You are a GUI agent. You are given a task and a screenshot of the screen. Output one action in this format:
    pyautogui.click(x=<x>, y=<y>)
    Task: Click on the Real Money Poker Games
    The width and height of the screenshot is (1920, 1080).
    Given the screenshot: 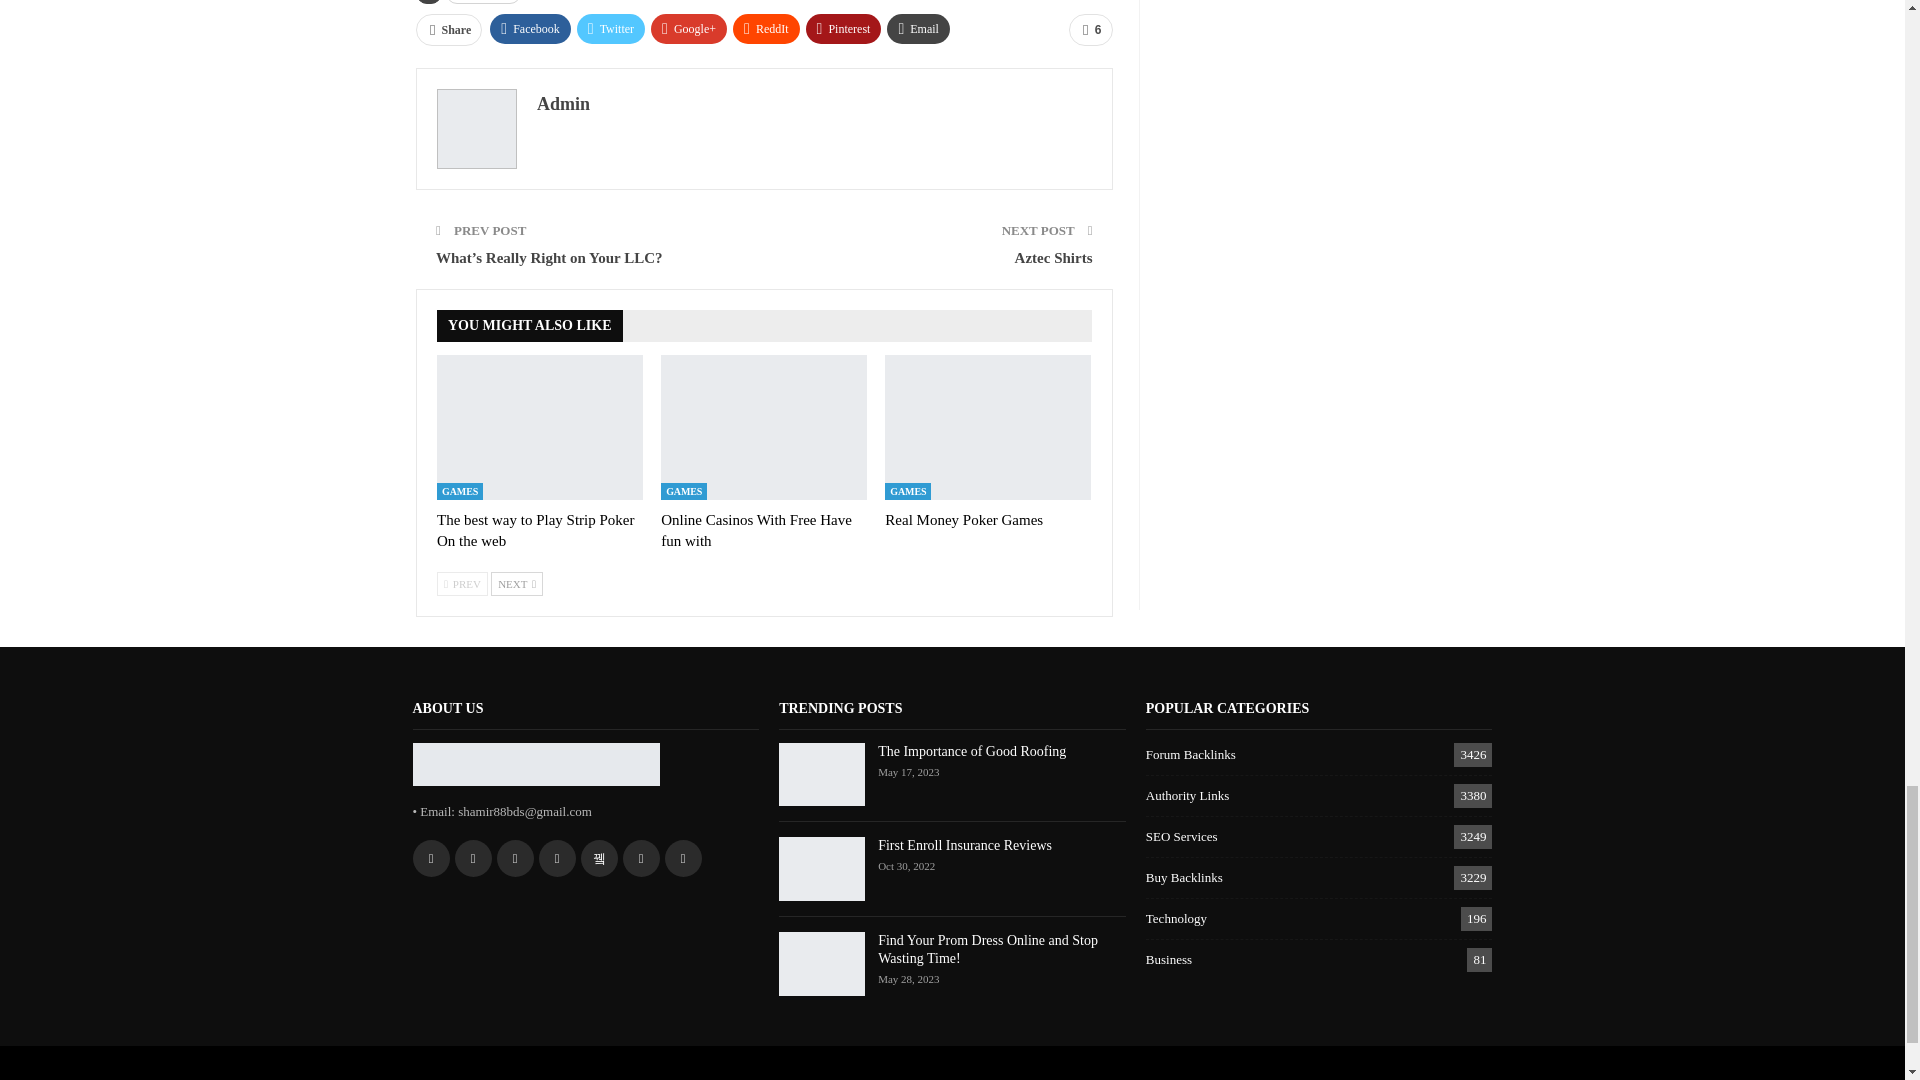 What is the action you would take?
    pyautogui.click(x=964, y=520)
    